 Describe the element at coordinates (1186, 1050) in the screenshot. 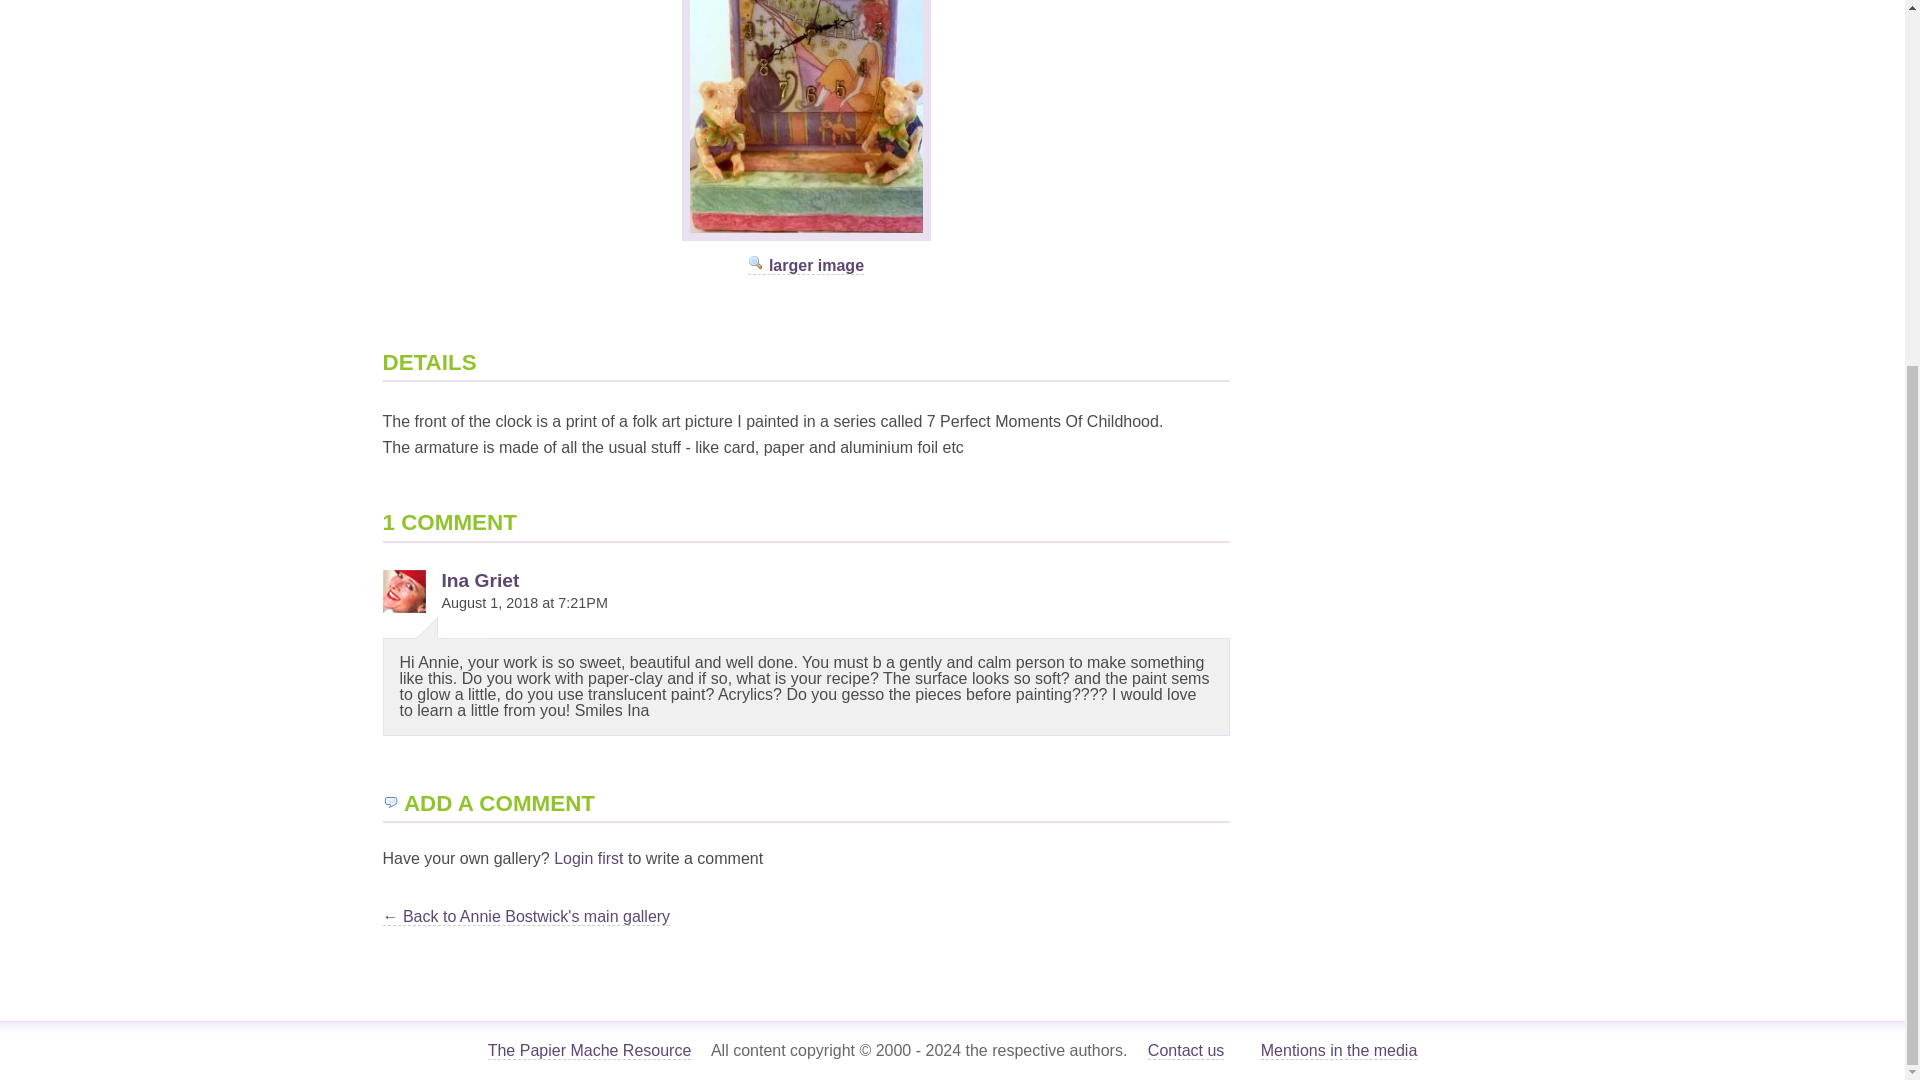

I see `Contact us` at that location.